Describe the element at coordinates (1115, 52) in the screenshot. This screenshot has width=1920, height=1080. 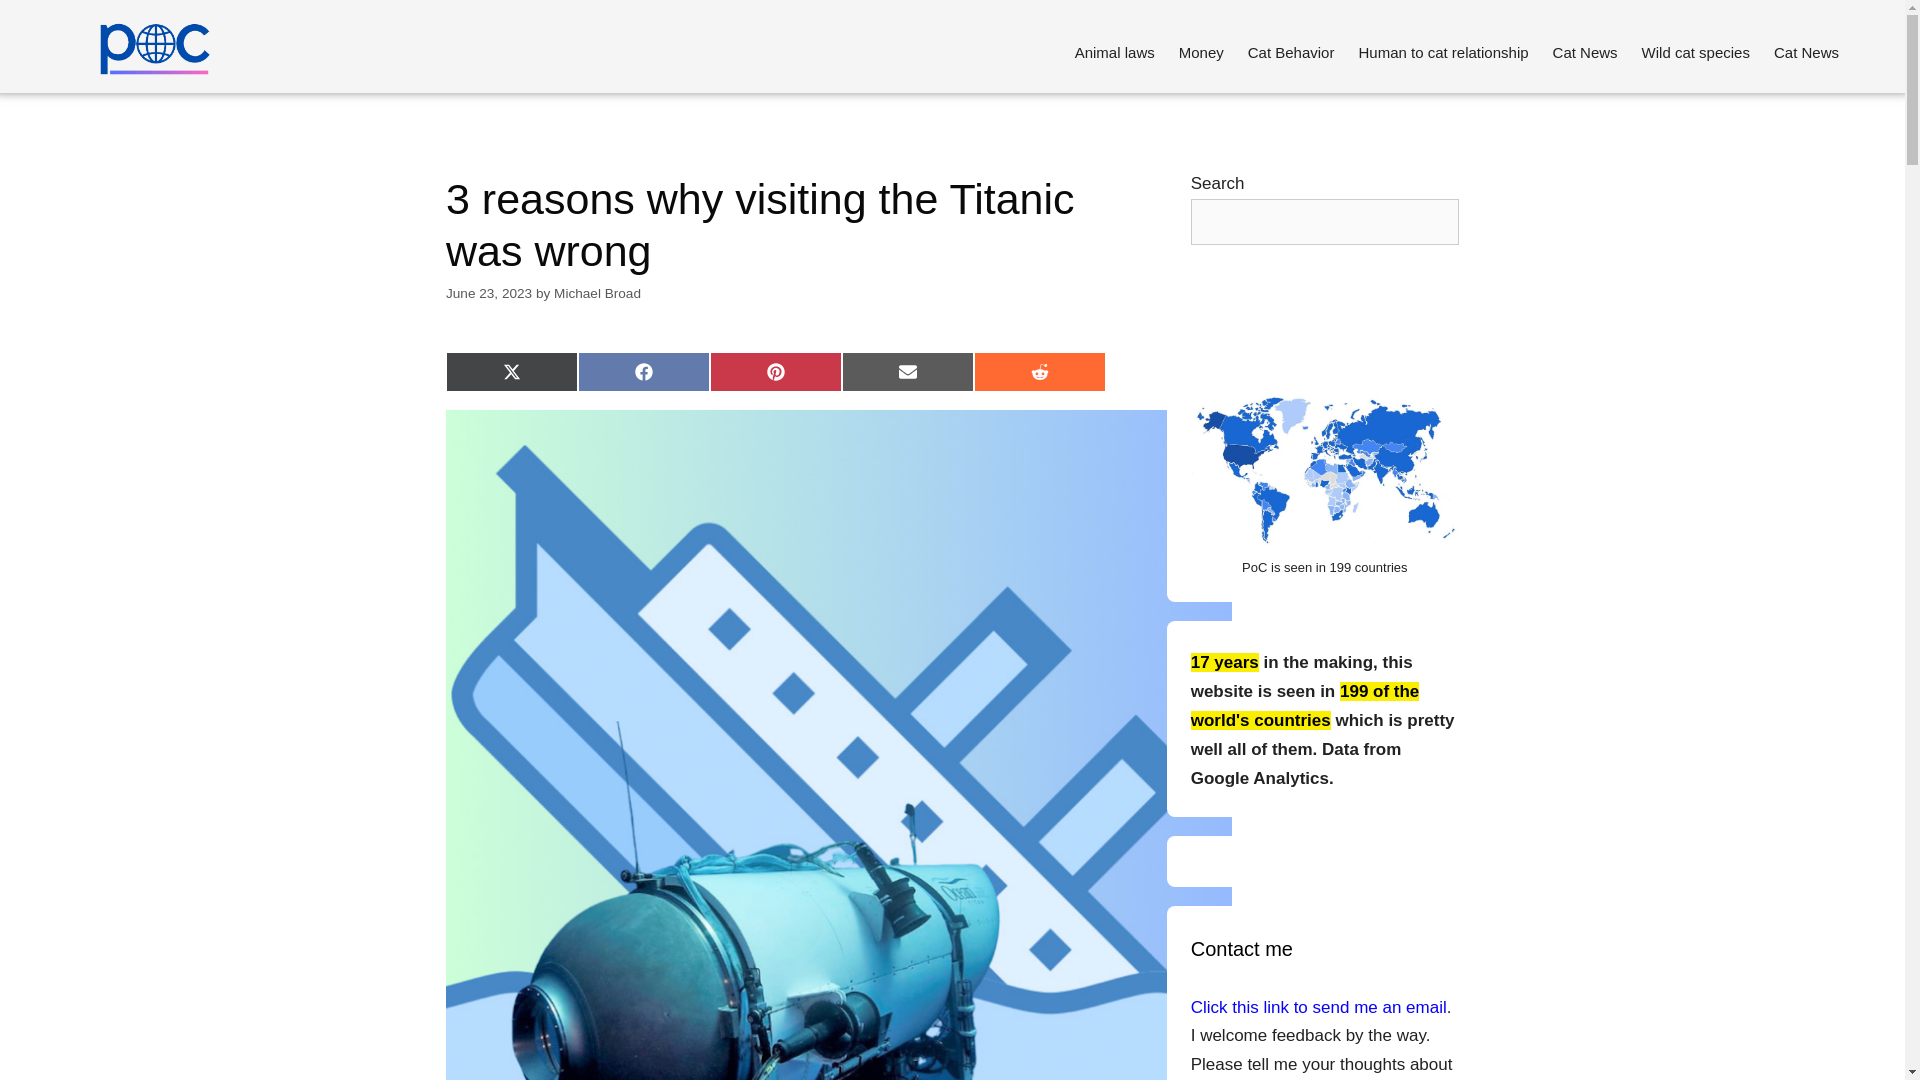
I see `Animal laws` at that location.